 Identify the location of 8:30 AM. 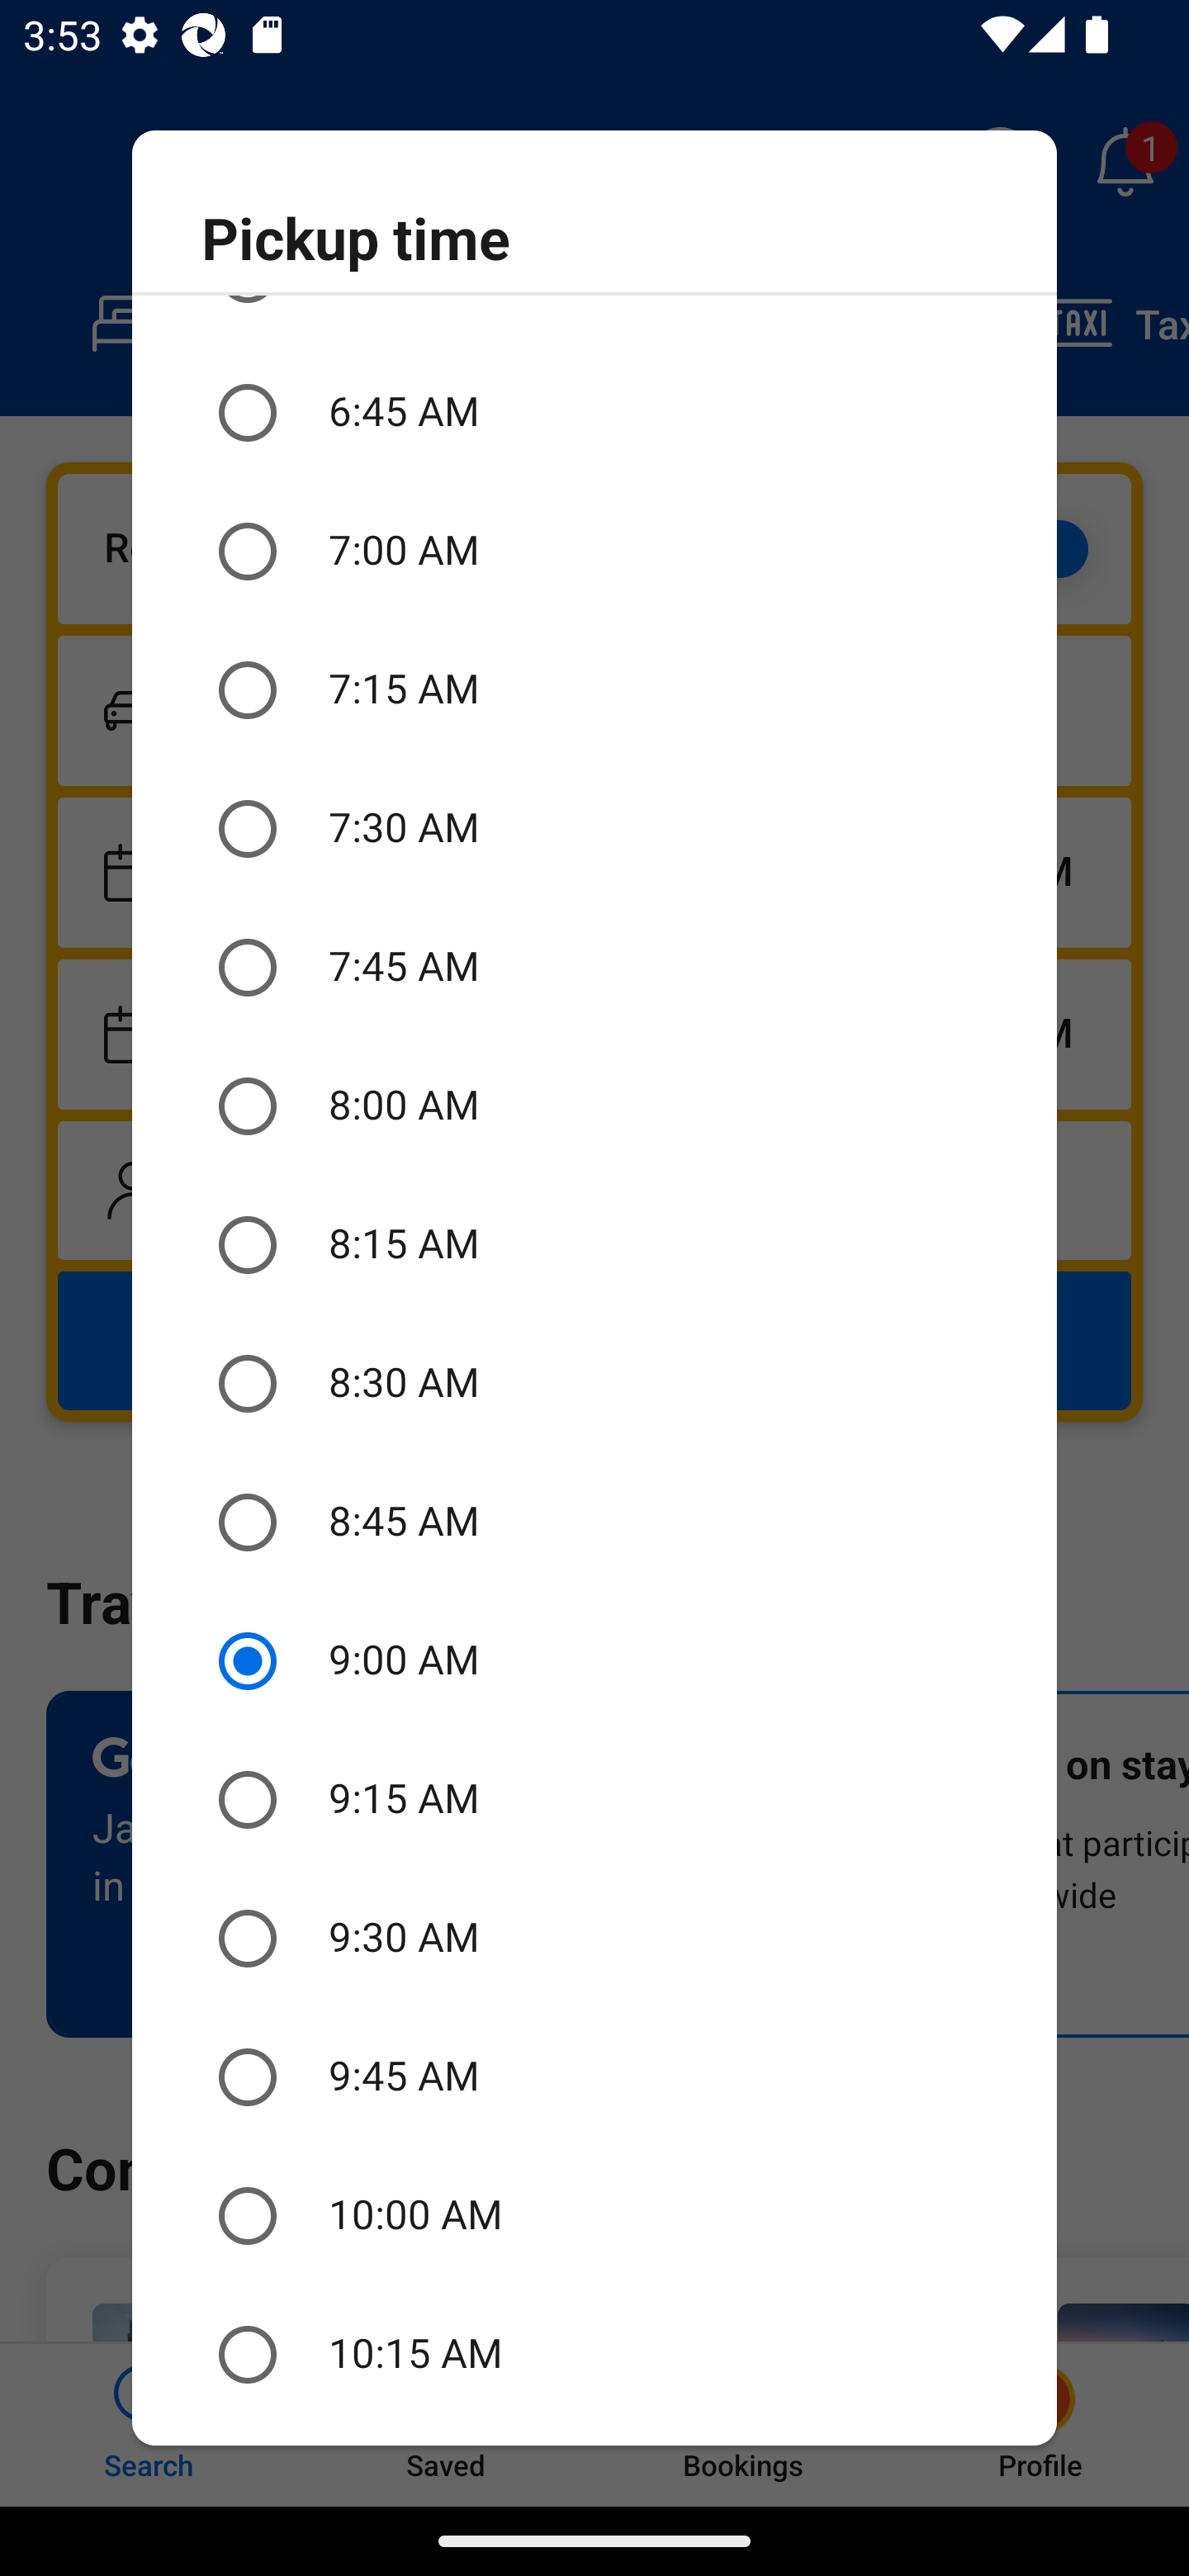
(594, 1383).